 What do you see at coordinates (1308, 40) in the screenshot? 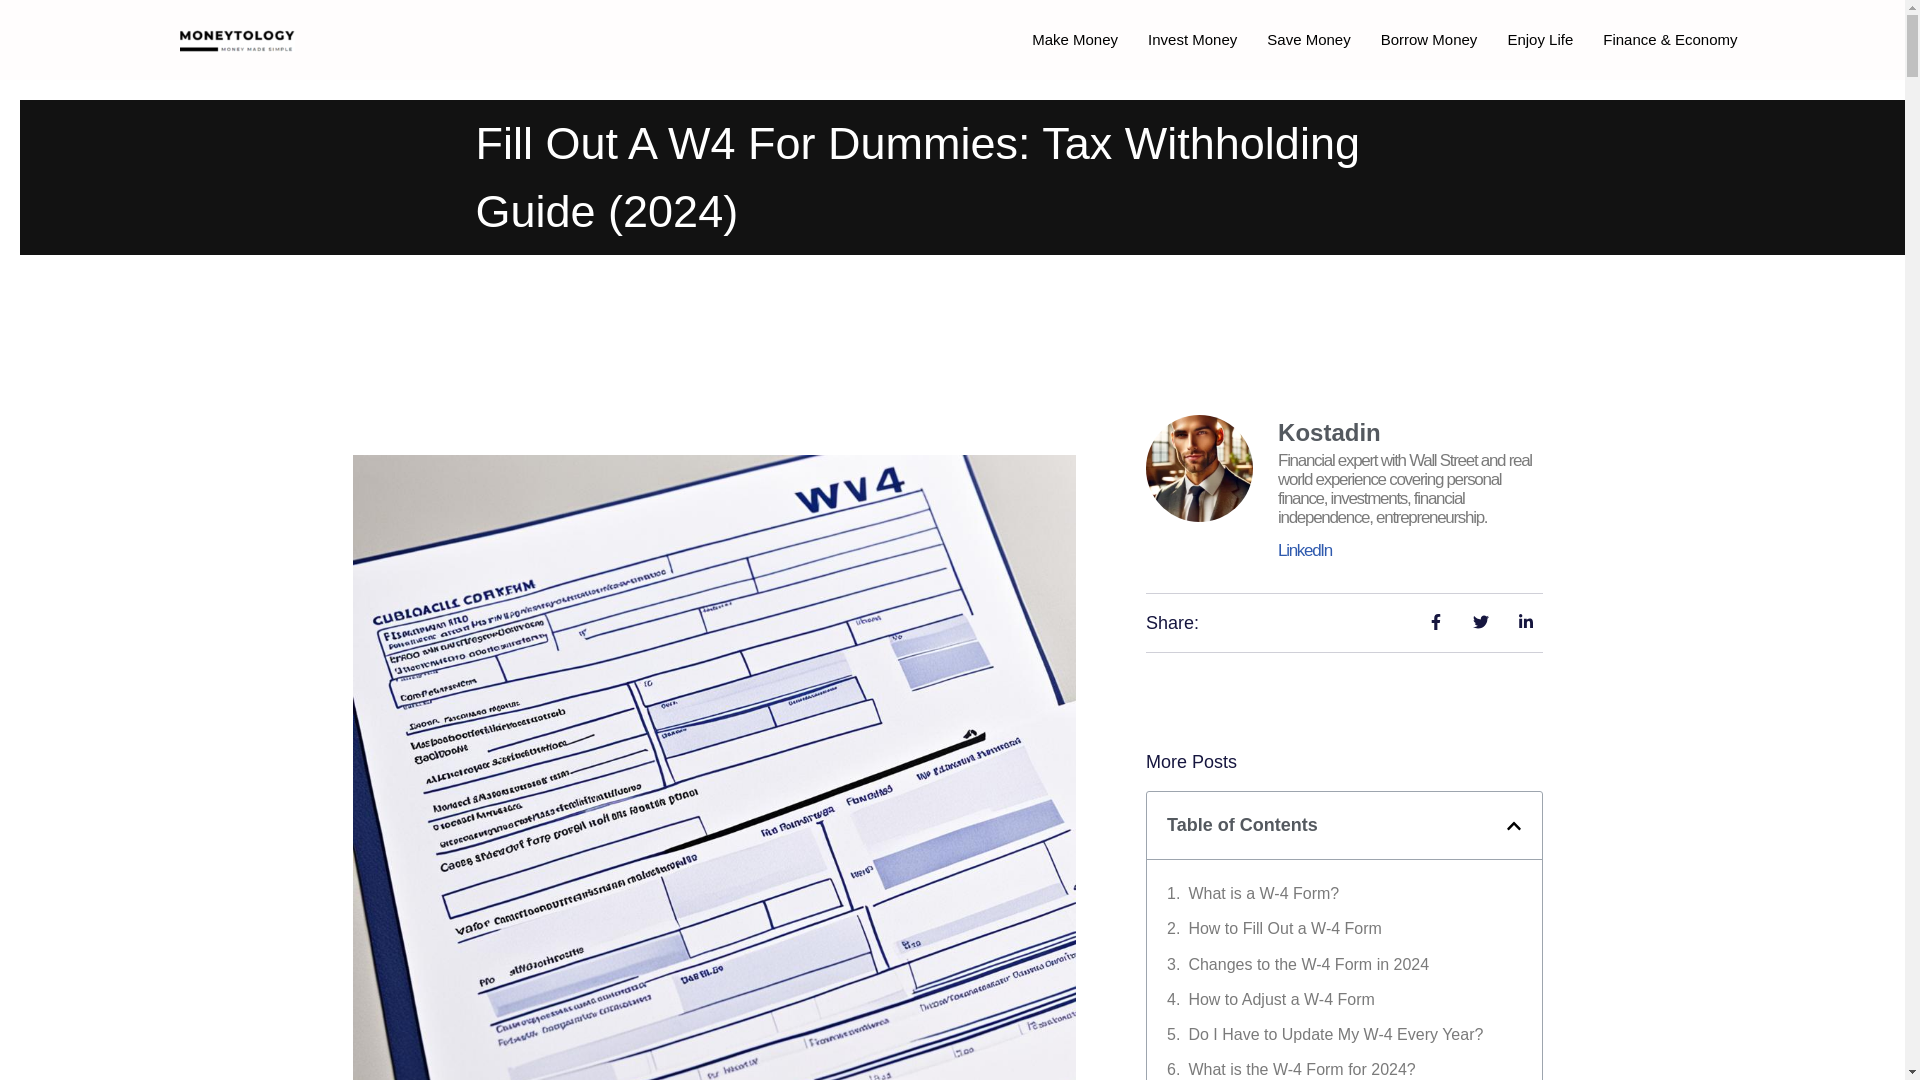
I see `Save Money` at bounding box center [1308, 40].